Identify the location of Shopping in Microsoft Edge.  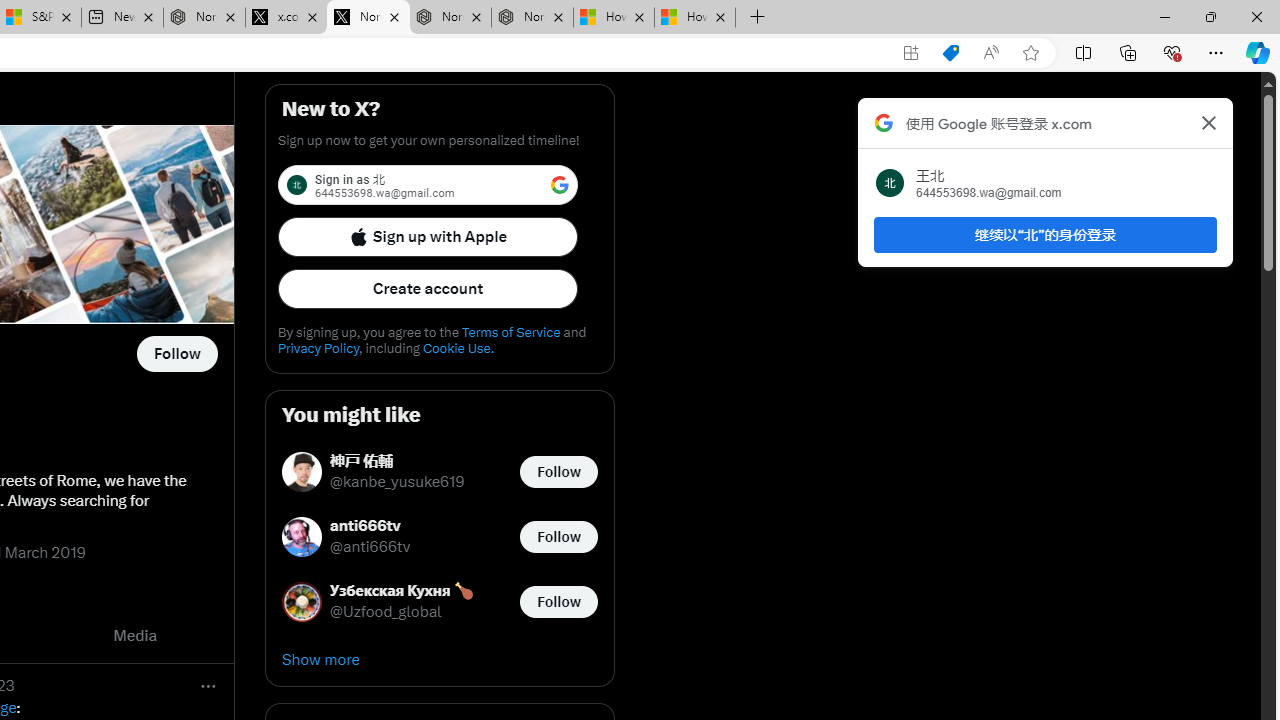
(950, 53).